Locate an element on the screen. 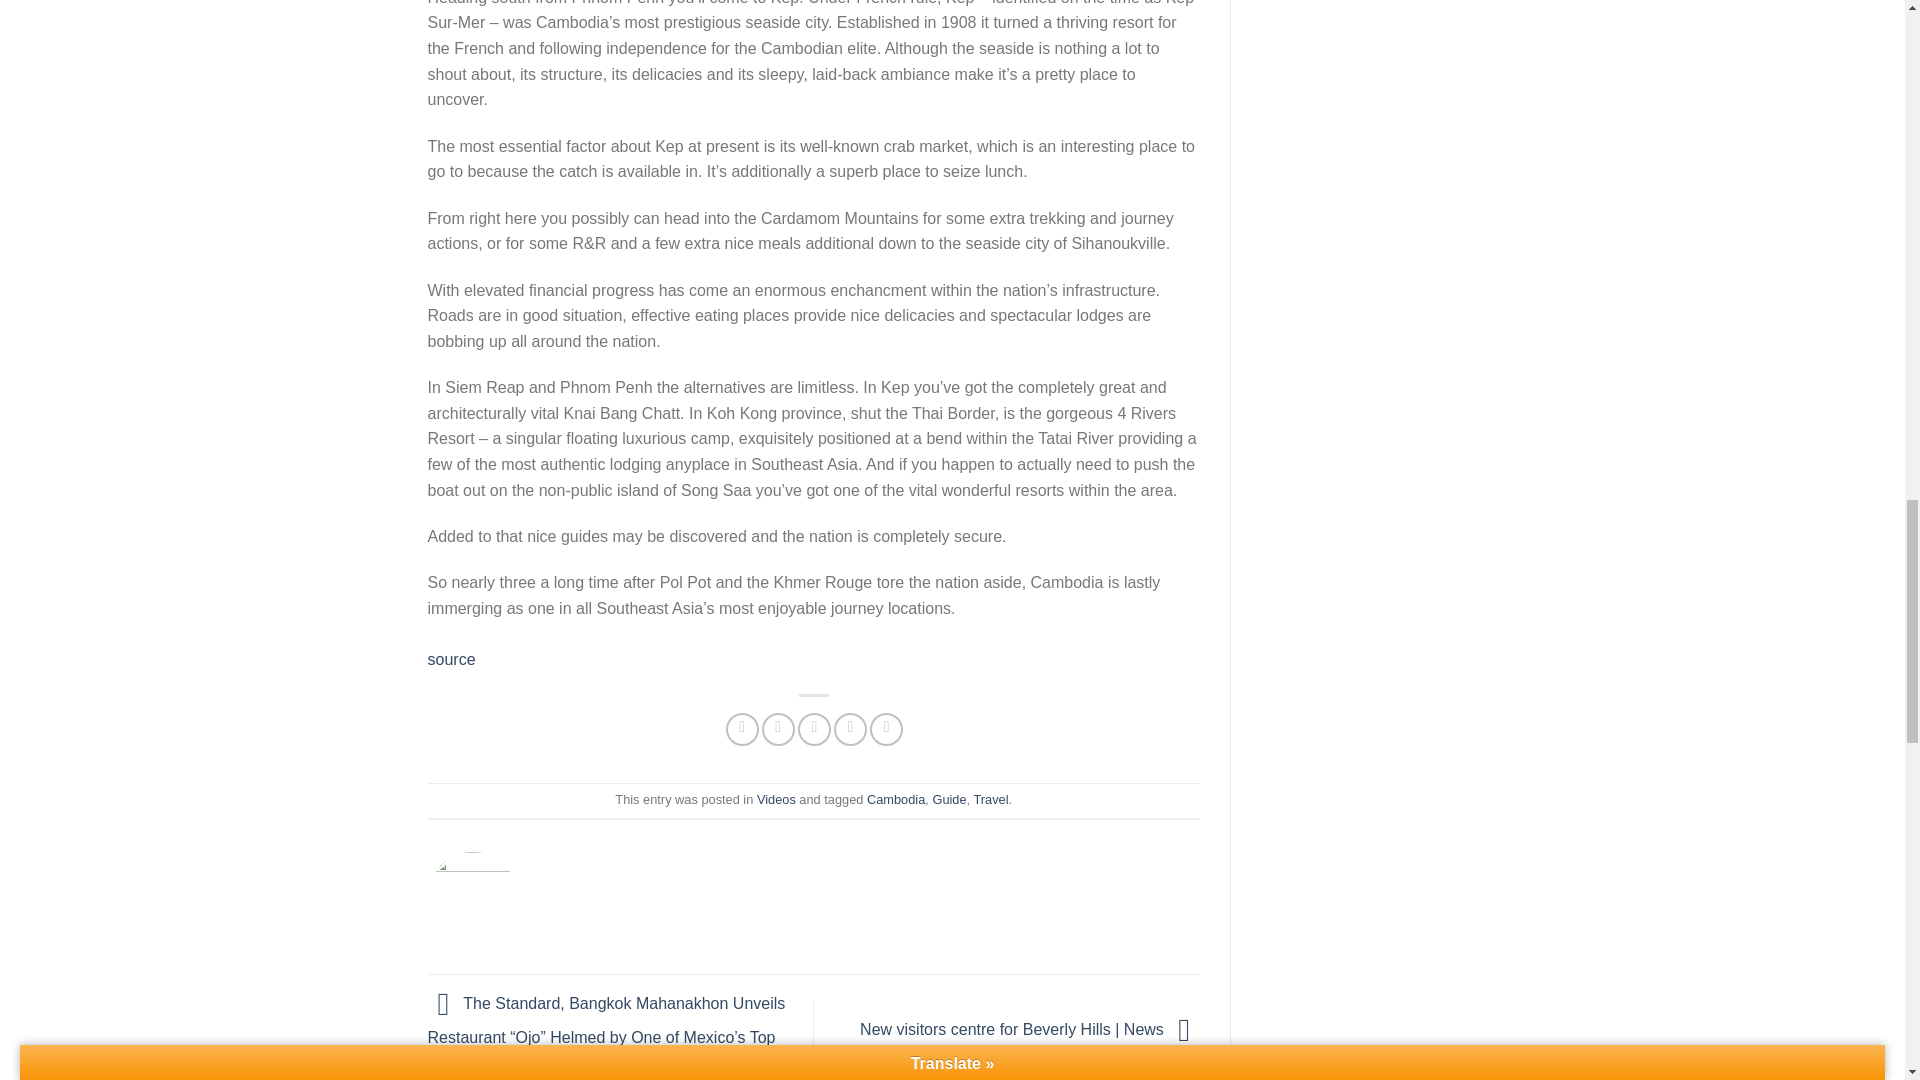 This screenshot has width=1920, height=1080. source is located at coordinates (452, 660).